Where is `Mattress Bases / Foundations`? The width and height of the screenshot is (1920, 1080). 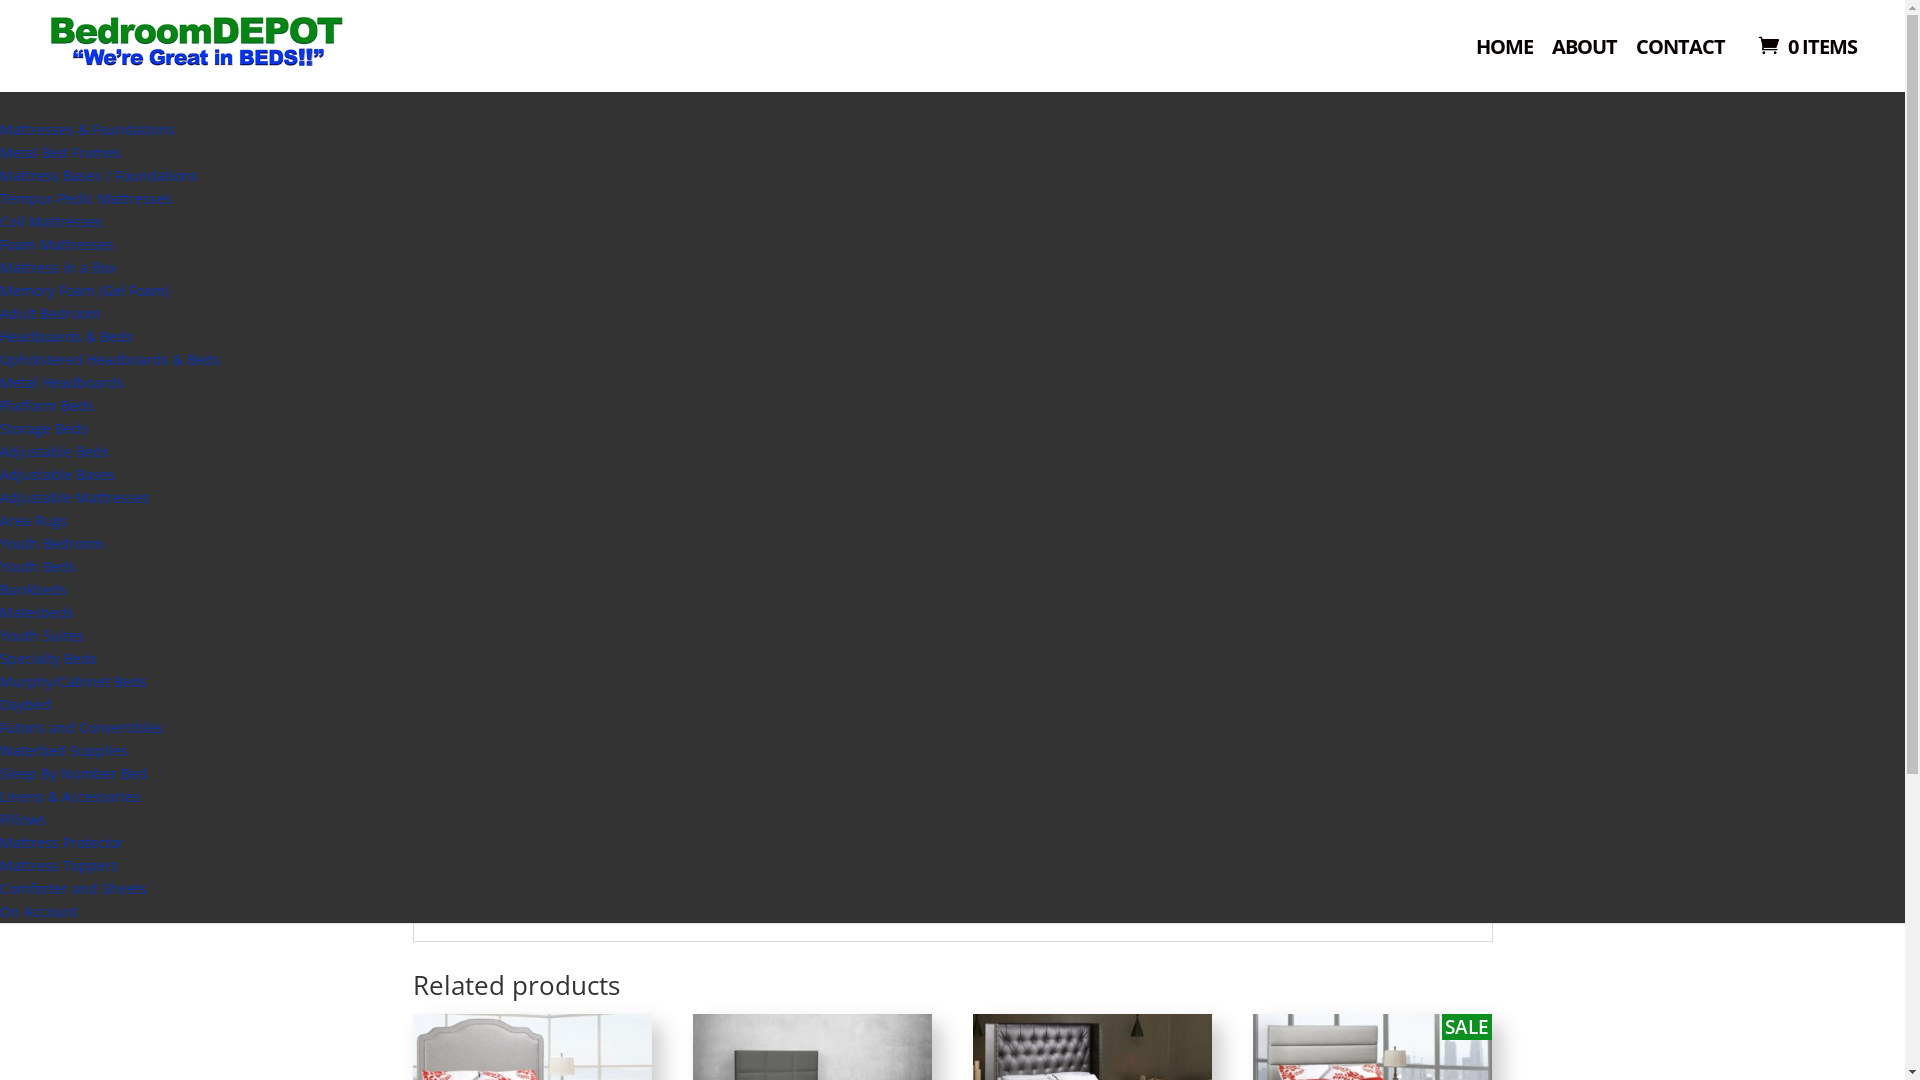 Mattress Bases / Foundations is located at coordinates (99, 176).